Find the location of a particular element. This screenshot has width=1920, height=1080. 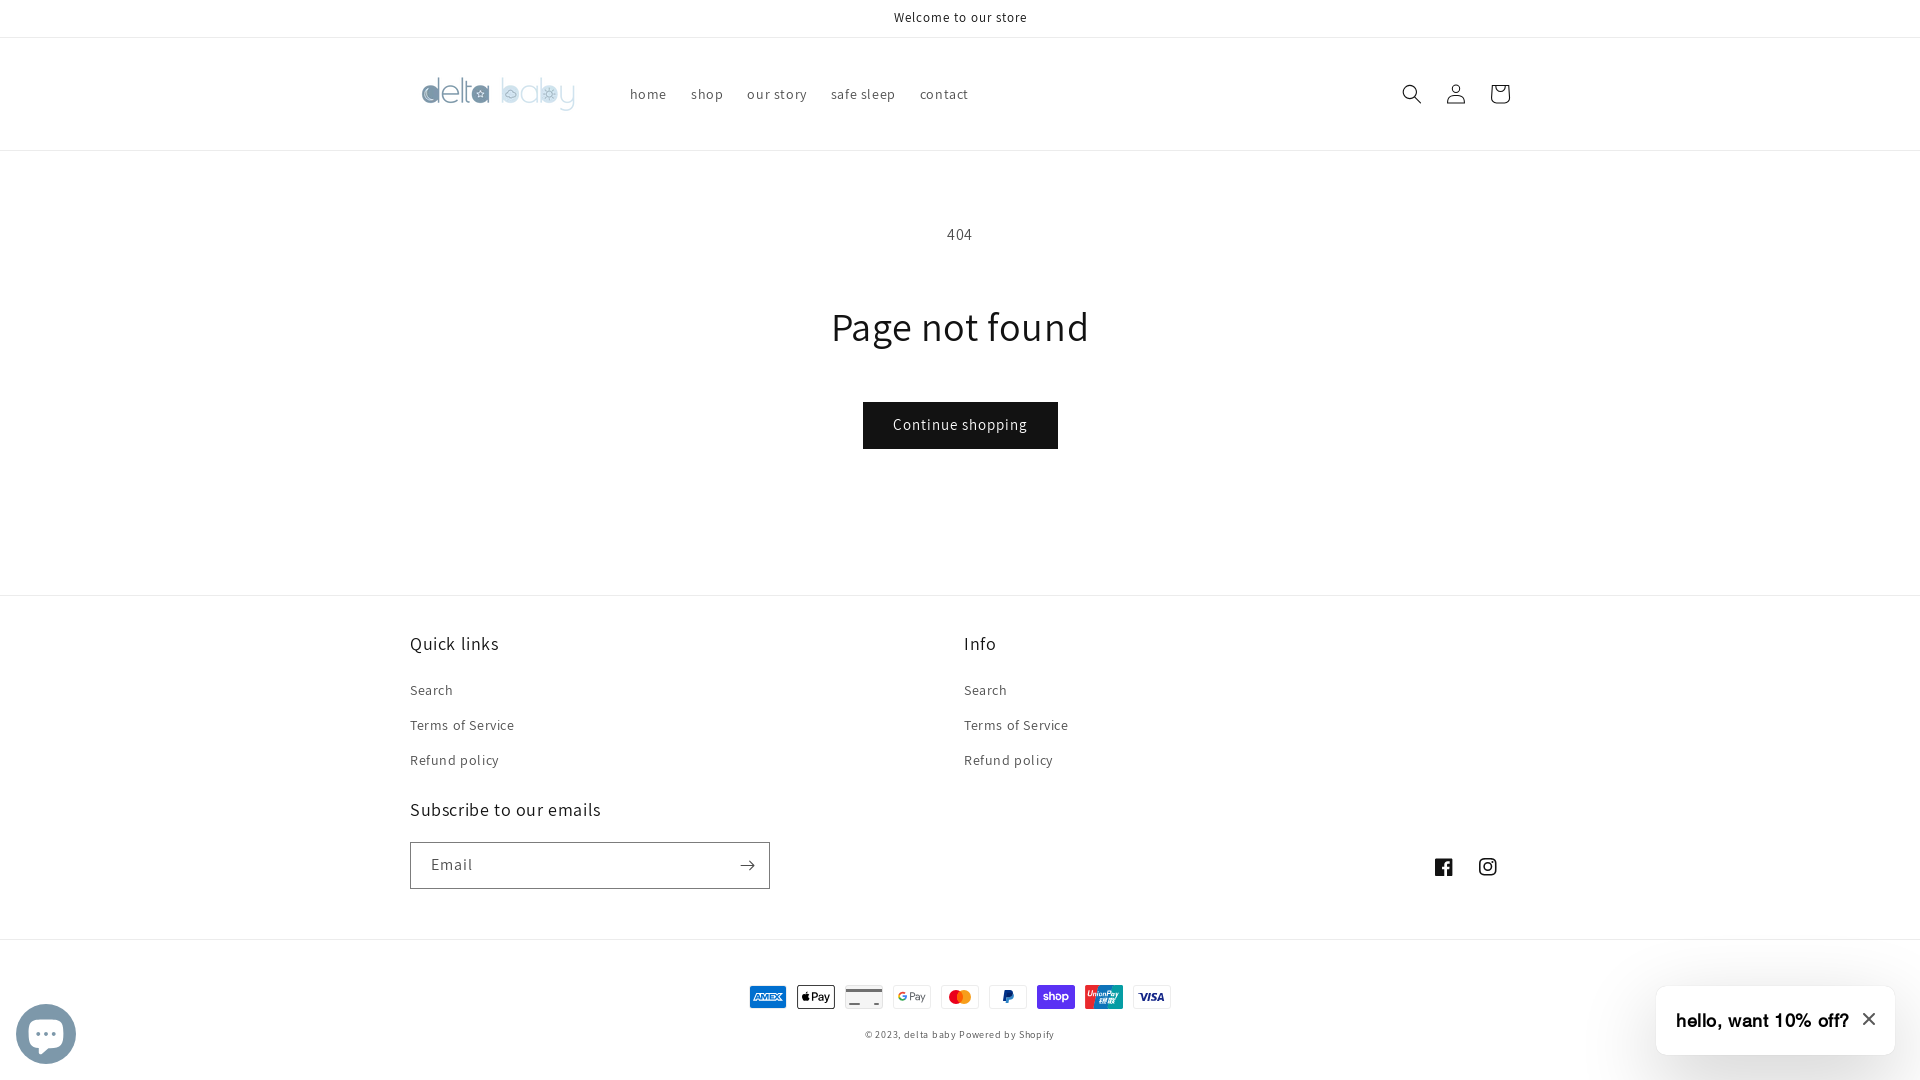

Continue shopping is located at coordinates (960, 426).